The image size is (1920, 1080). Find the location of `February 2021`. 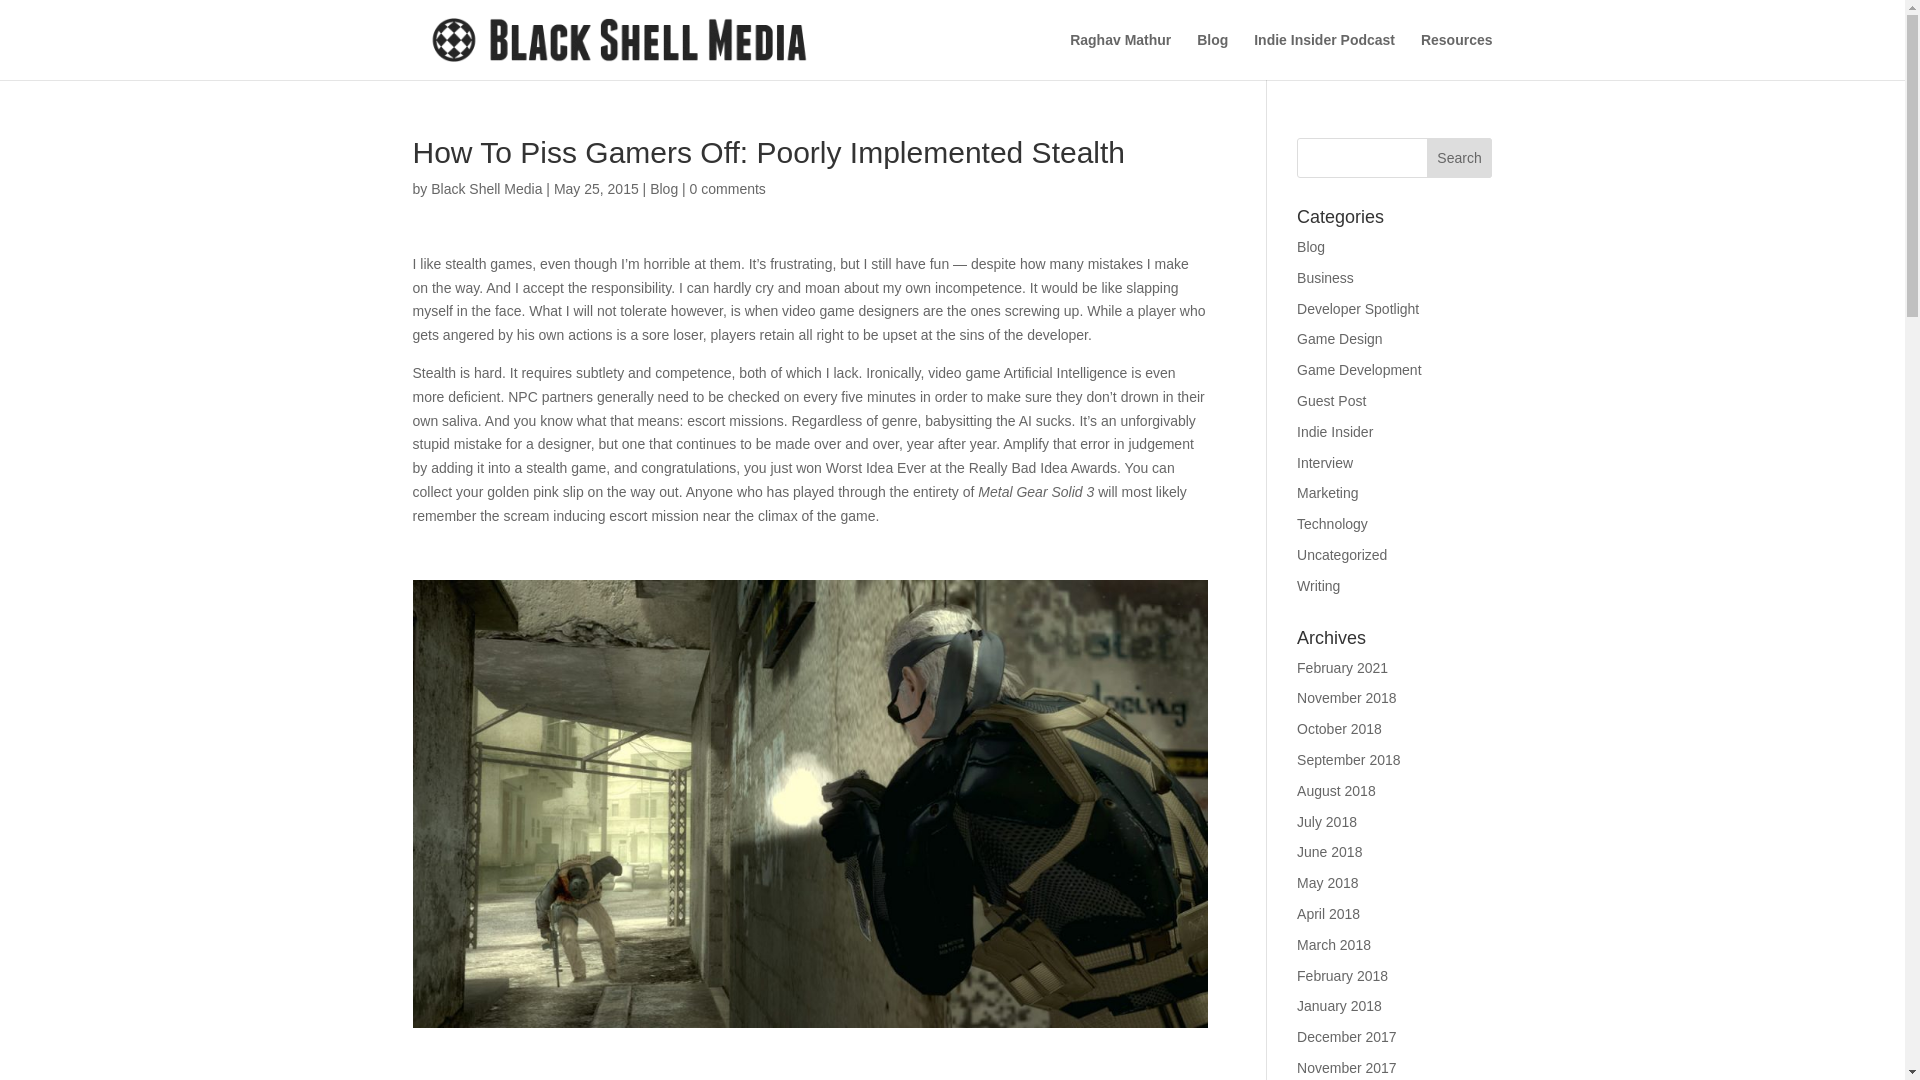

February 2021 is located at coordinates (1342, 668).